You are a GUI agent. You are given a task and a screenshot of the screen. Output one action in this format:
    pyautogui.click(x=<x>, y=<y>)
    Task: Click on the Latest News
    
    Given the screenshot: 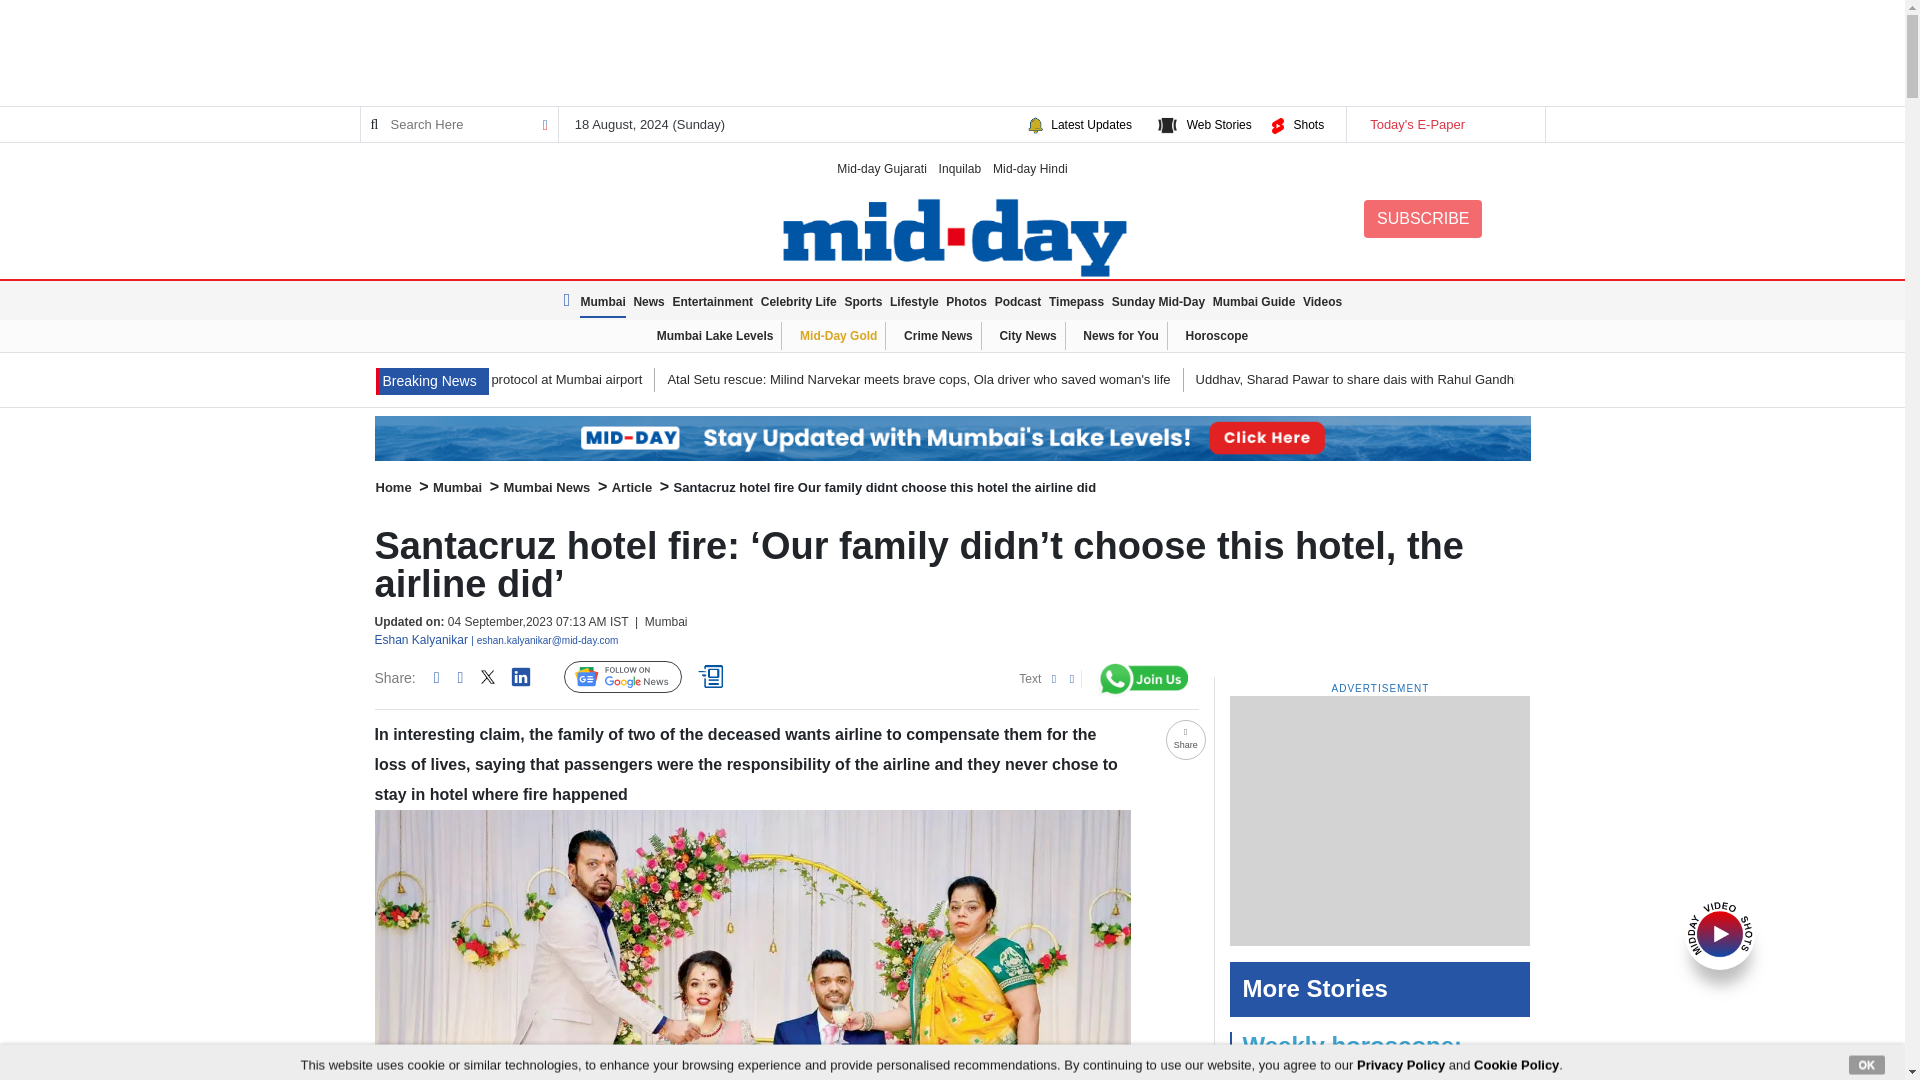 What is the action you would take?
    pyautogui.click(x=570, y=300)
    